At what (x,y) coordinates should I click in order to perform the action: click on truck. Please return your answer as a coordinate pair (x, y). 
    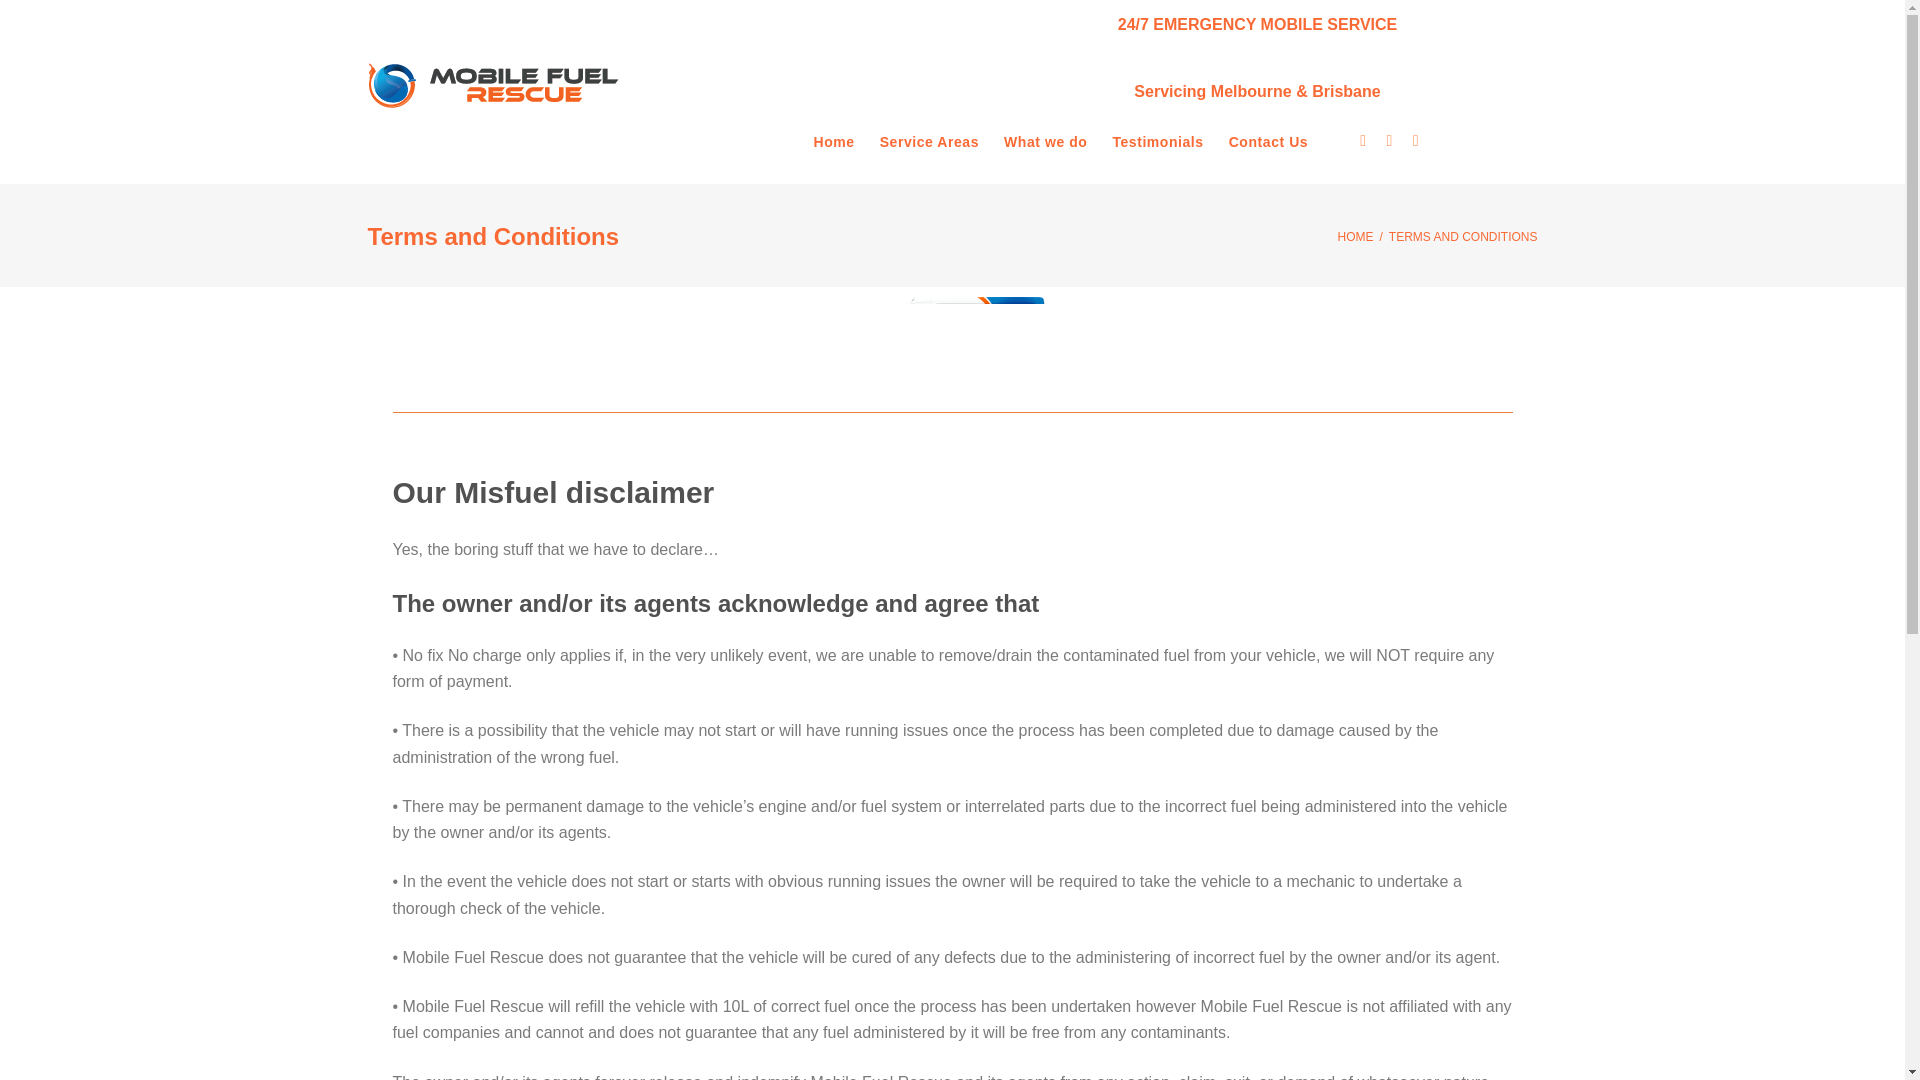
    Looking at the image, I should click on (952, 336).